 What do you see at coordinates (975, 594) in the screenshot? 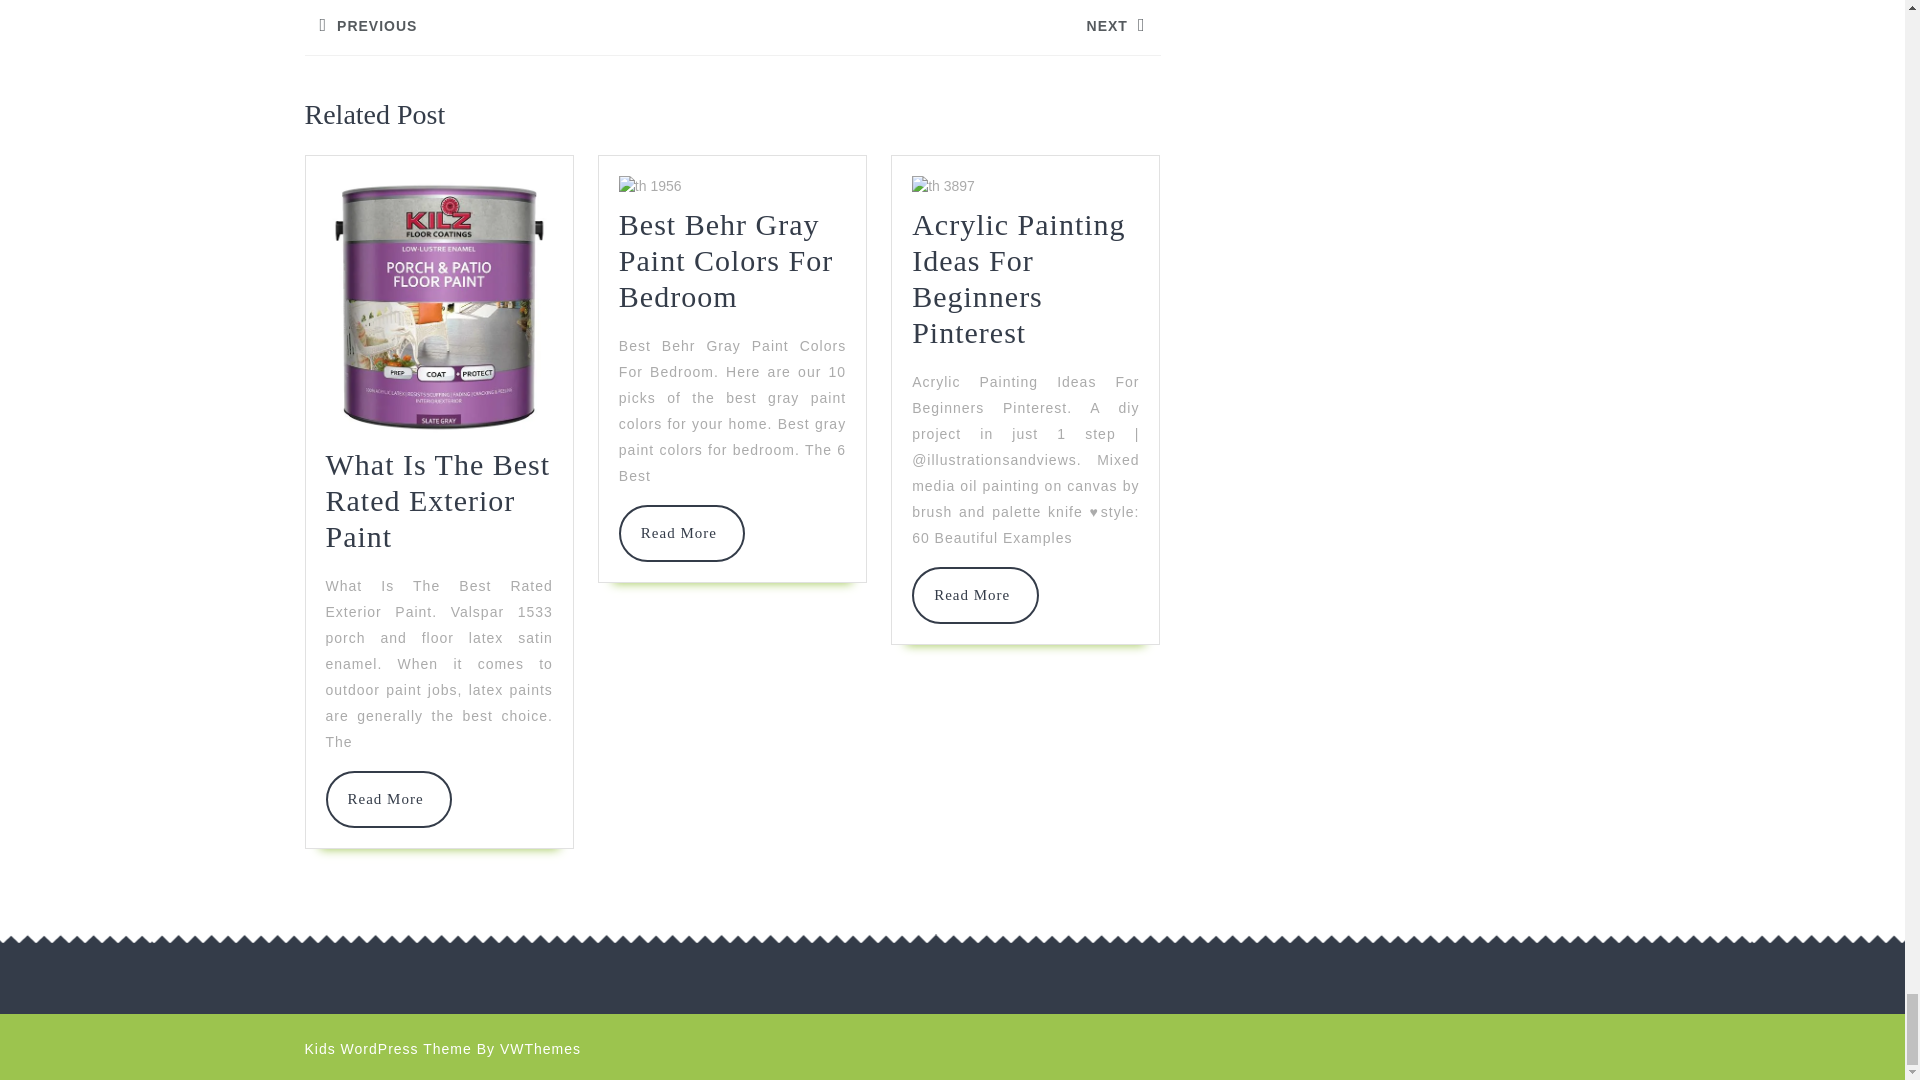
I see `Kids WordPress Theme` at bounding box center [975, 594].